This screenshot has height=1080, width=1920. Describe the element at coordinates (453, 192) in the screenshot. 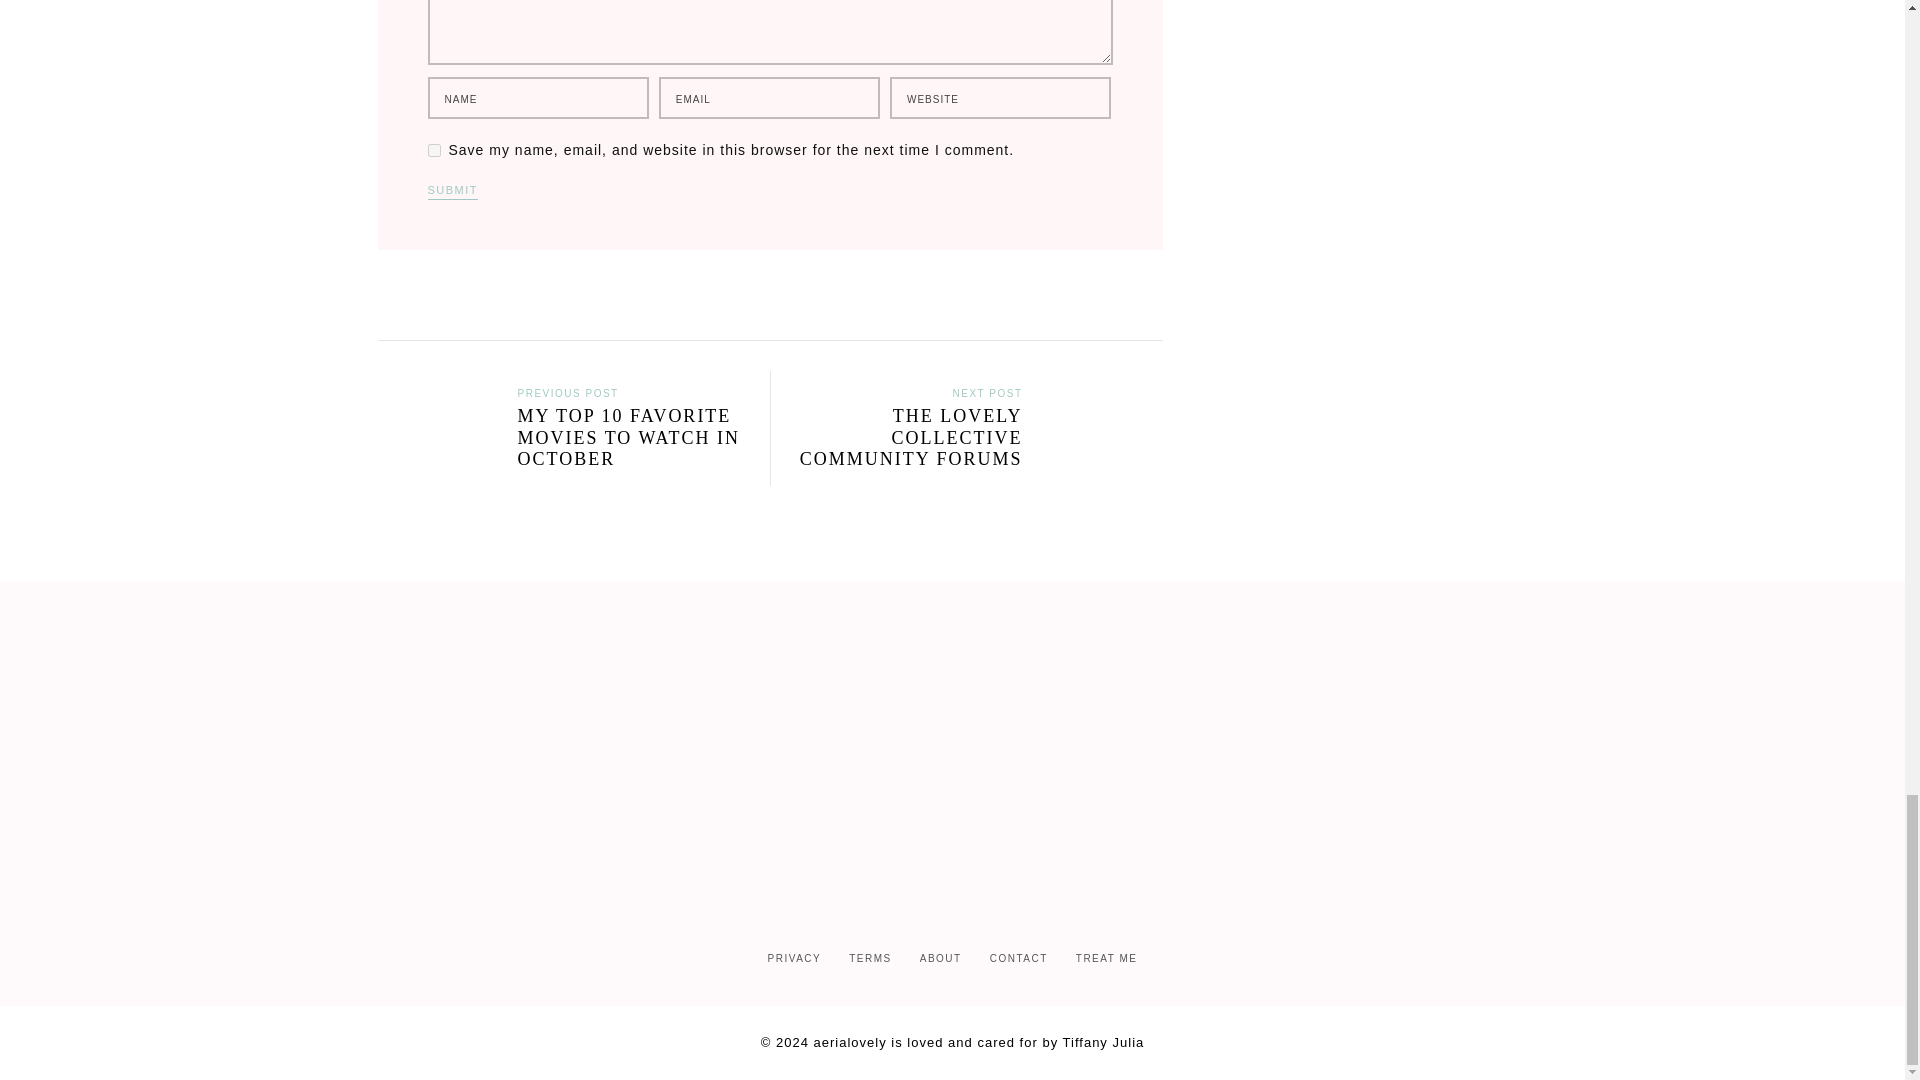

I see `Submit` at that location.